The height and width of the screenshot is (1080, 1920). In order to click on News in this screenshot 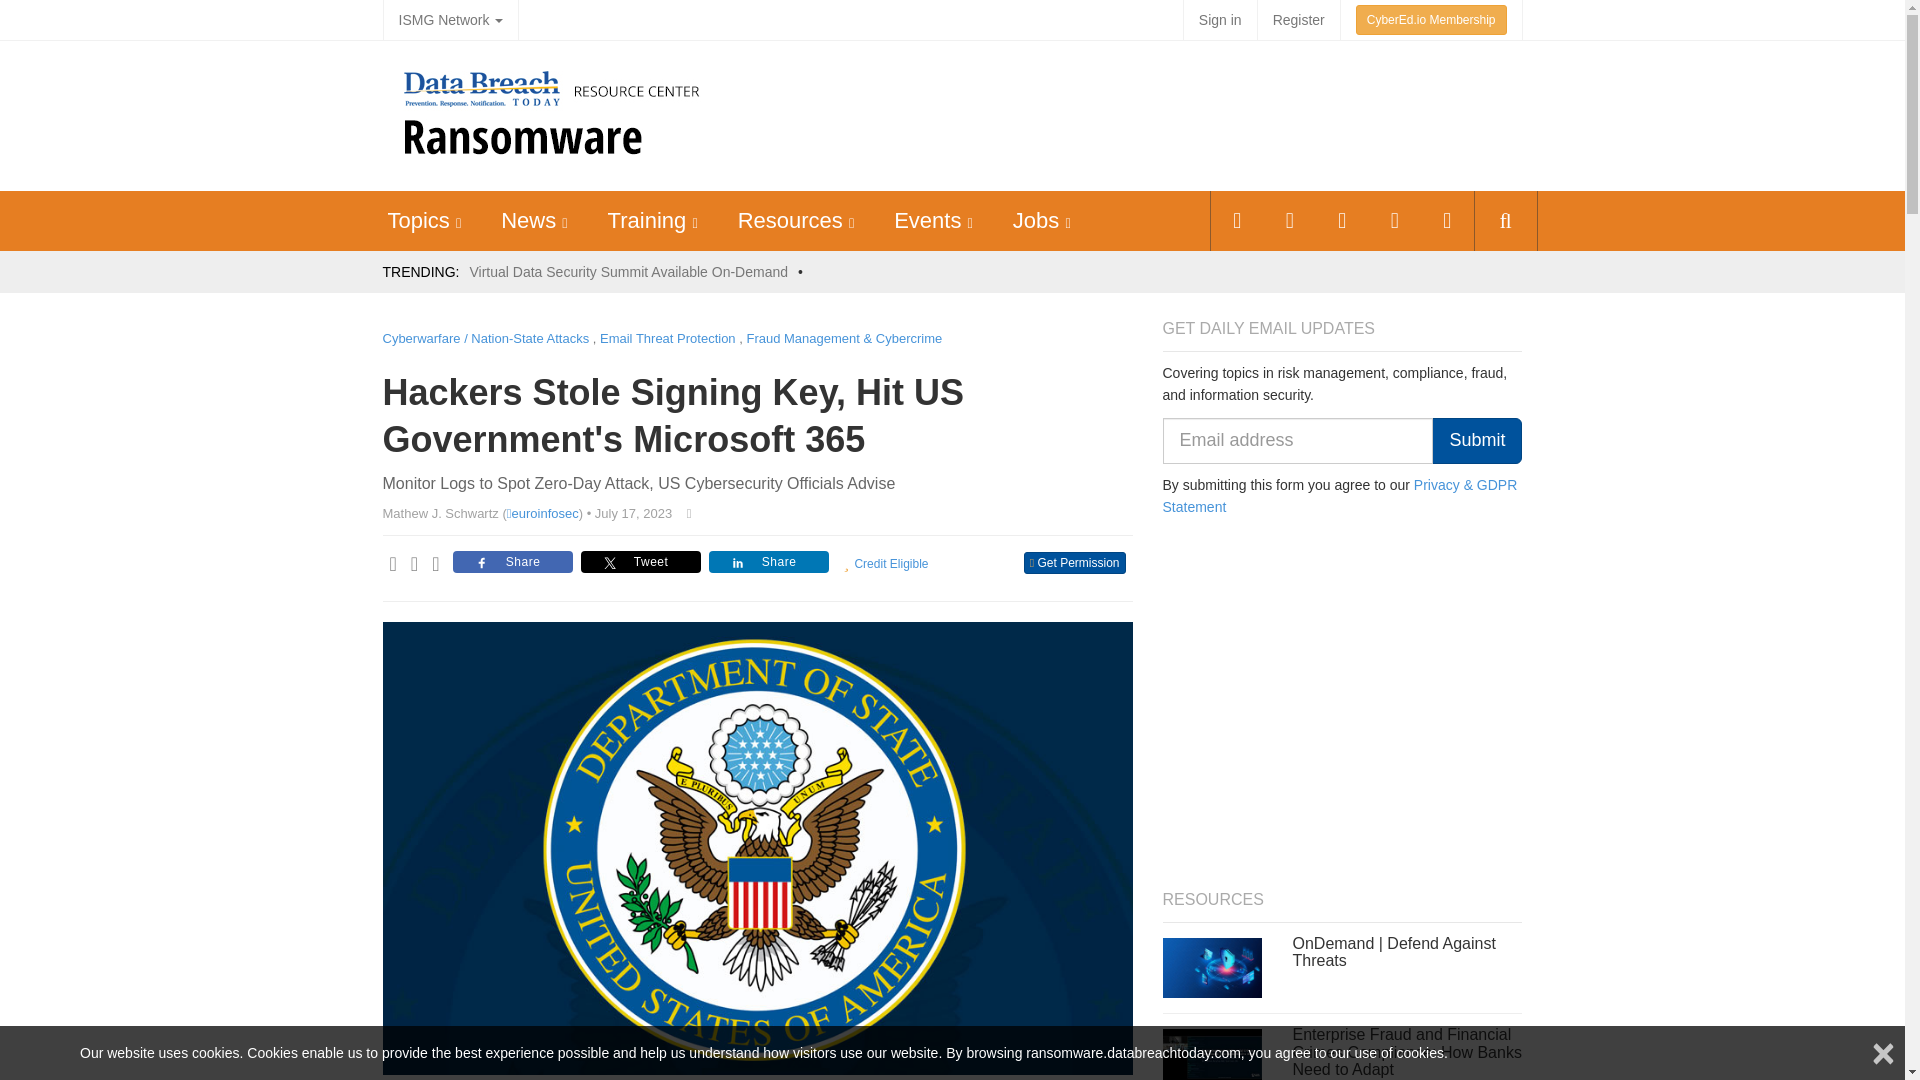, I will do `click(528, 220)`.